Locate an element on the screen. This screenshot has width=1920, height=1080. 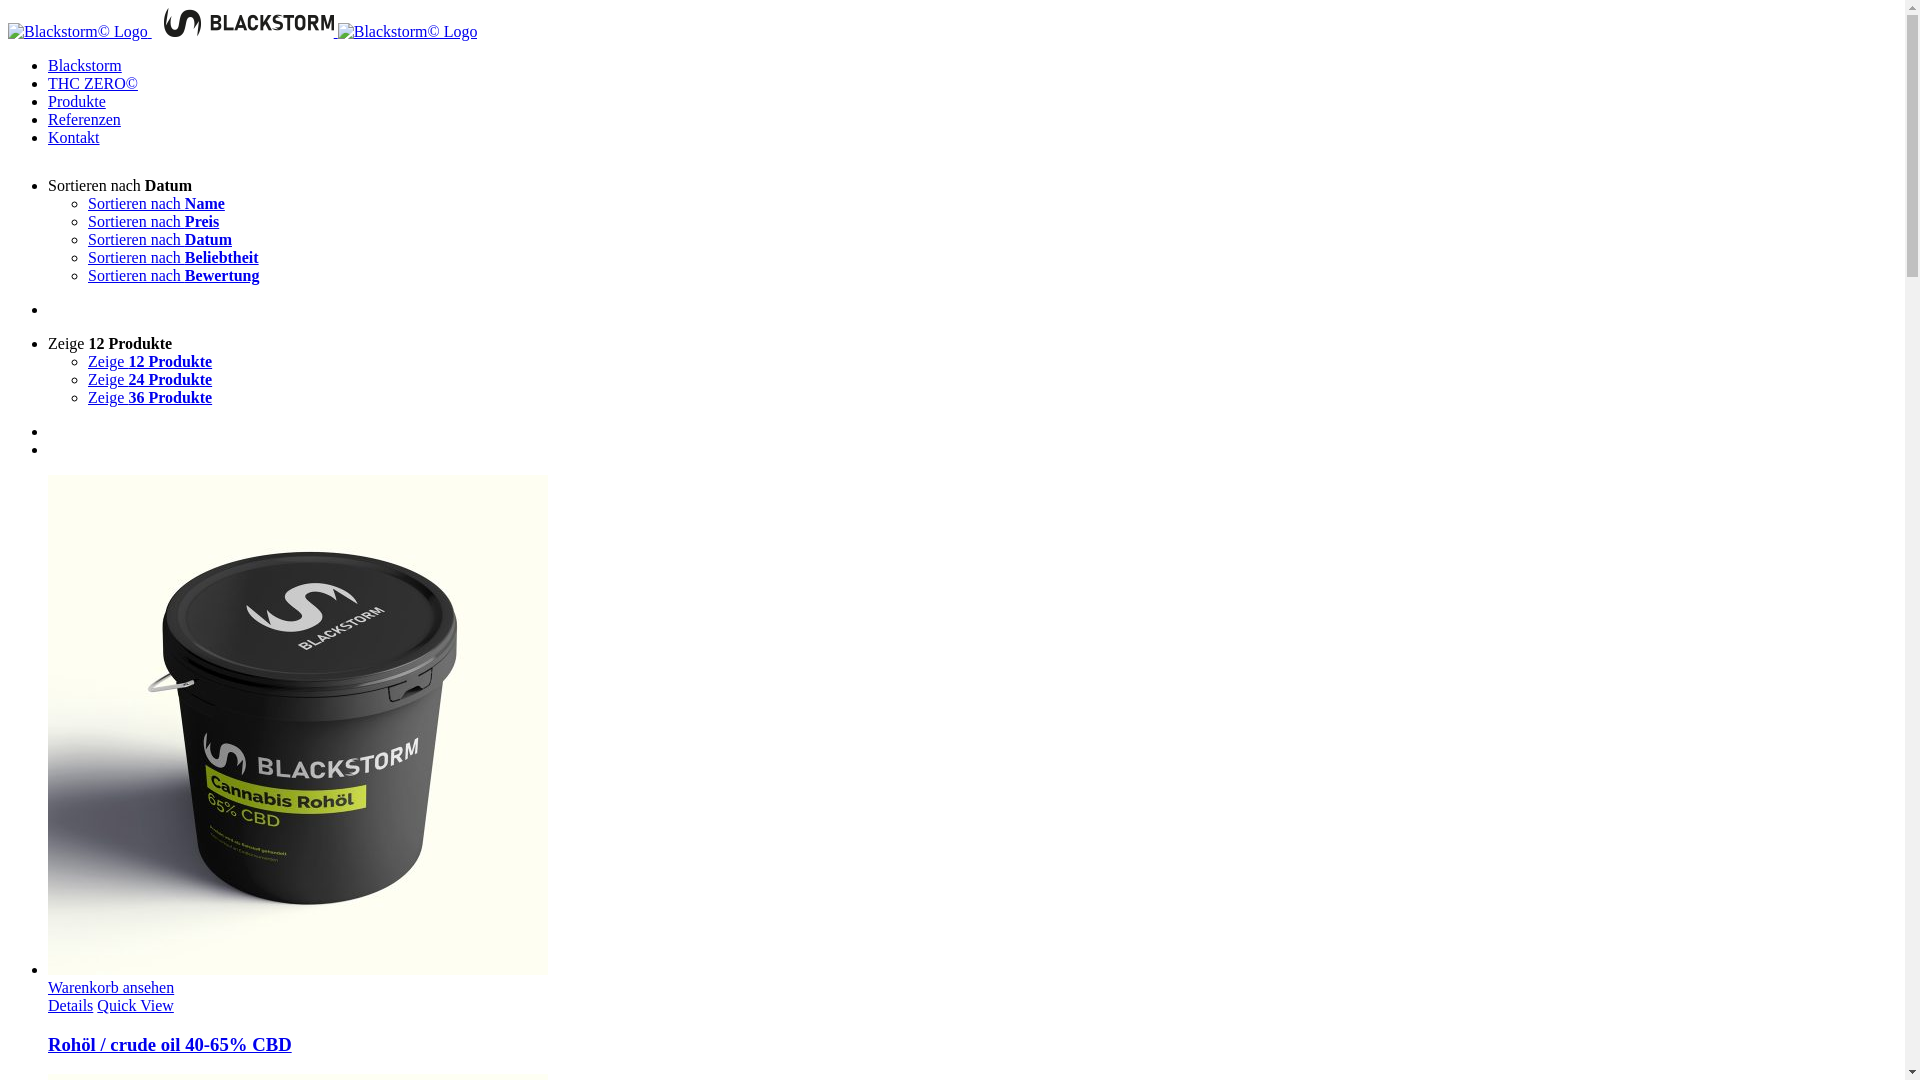
Sortieren nach Datum is located at coordinates (120, 186).